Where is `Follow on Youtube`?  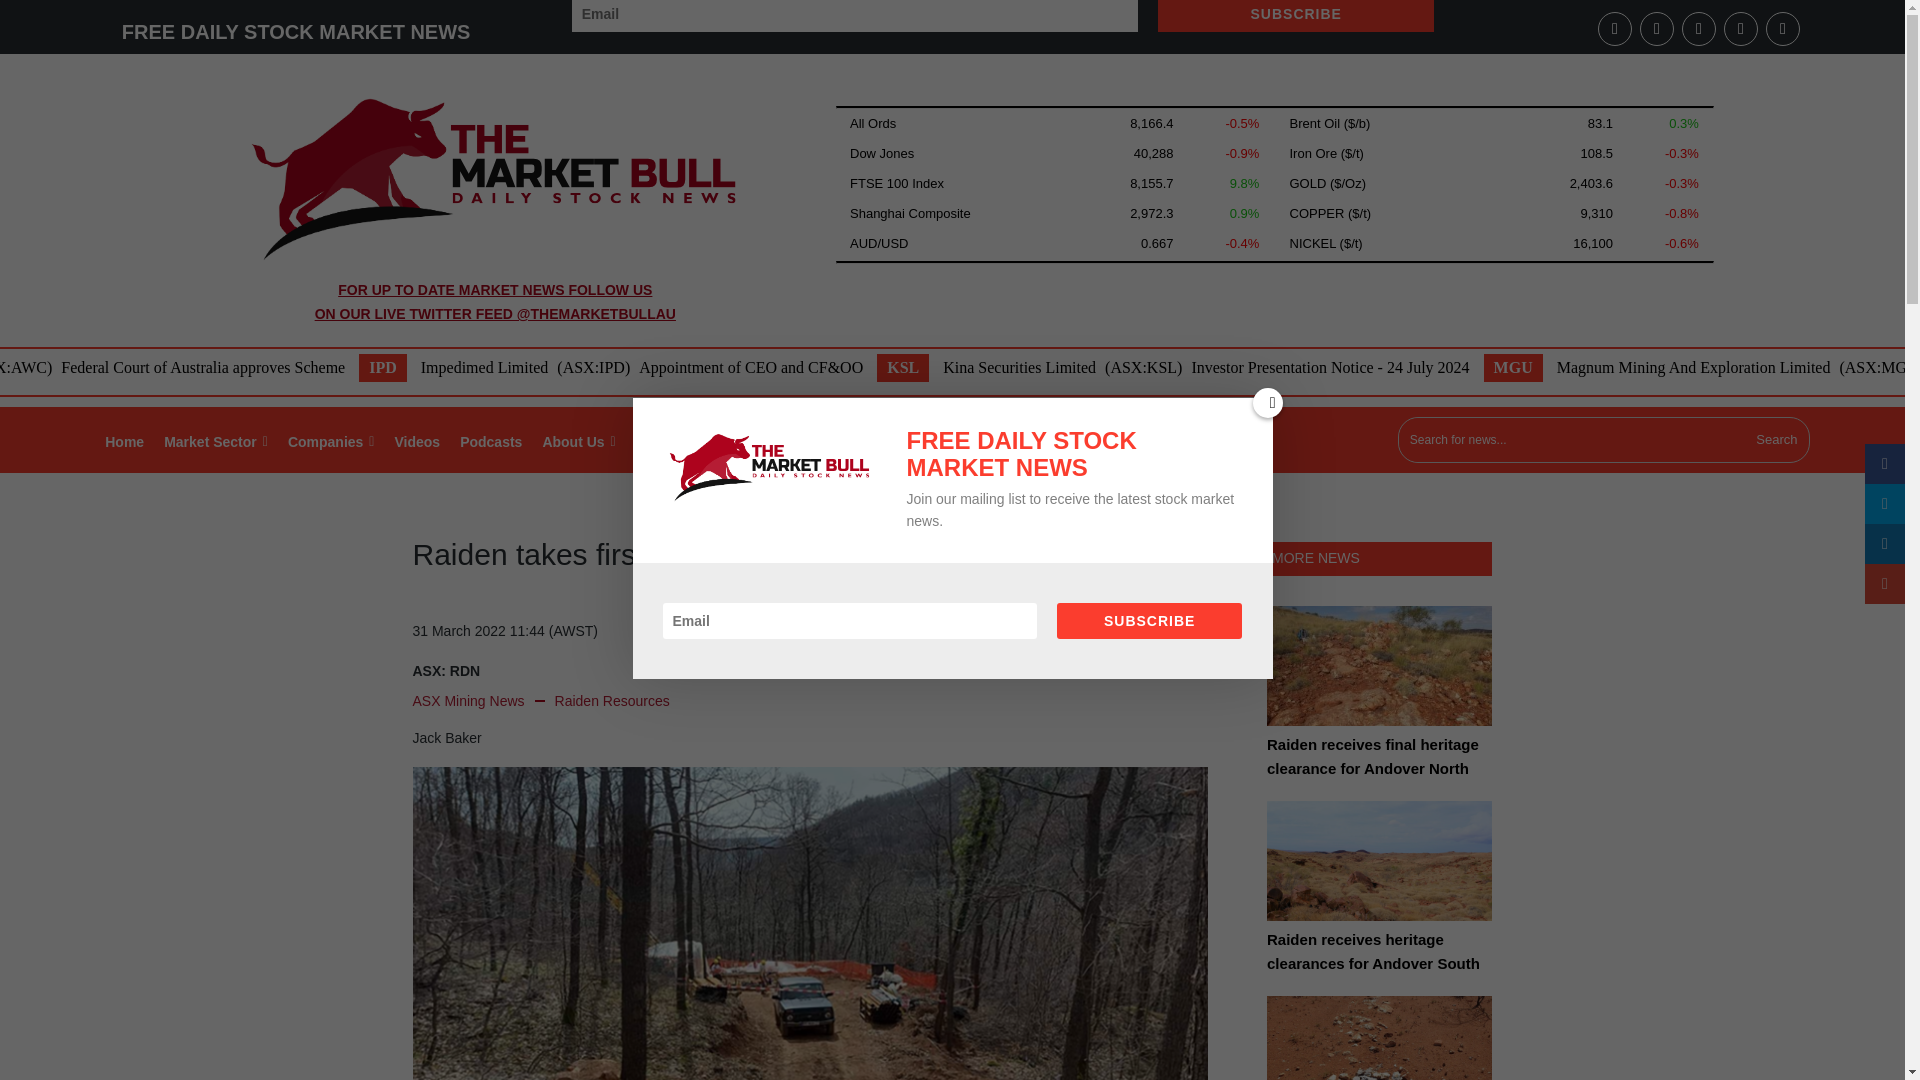
Follow on Youtube is located at coordinates (1614, 28).